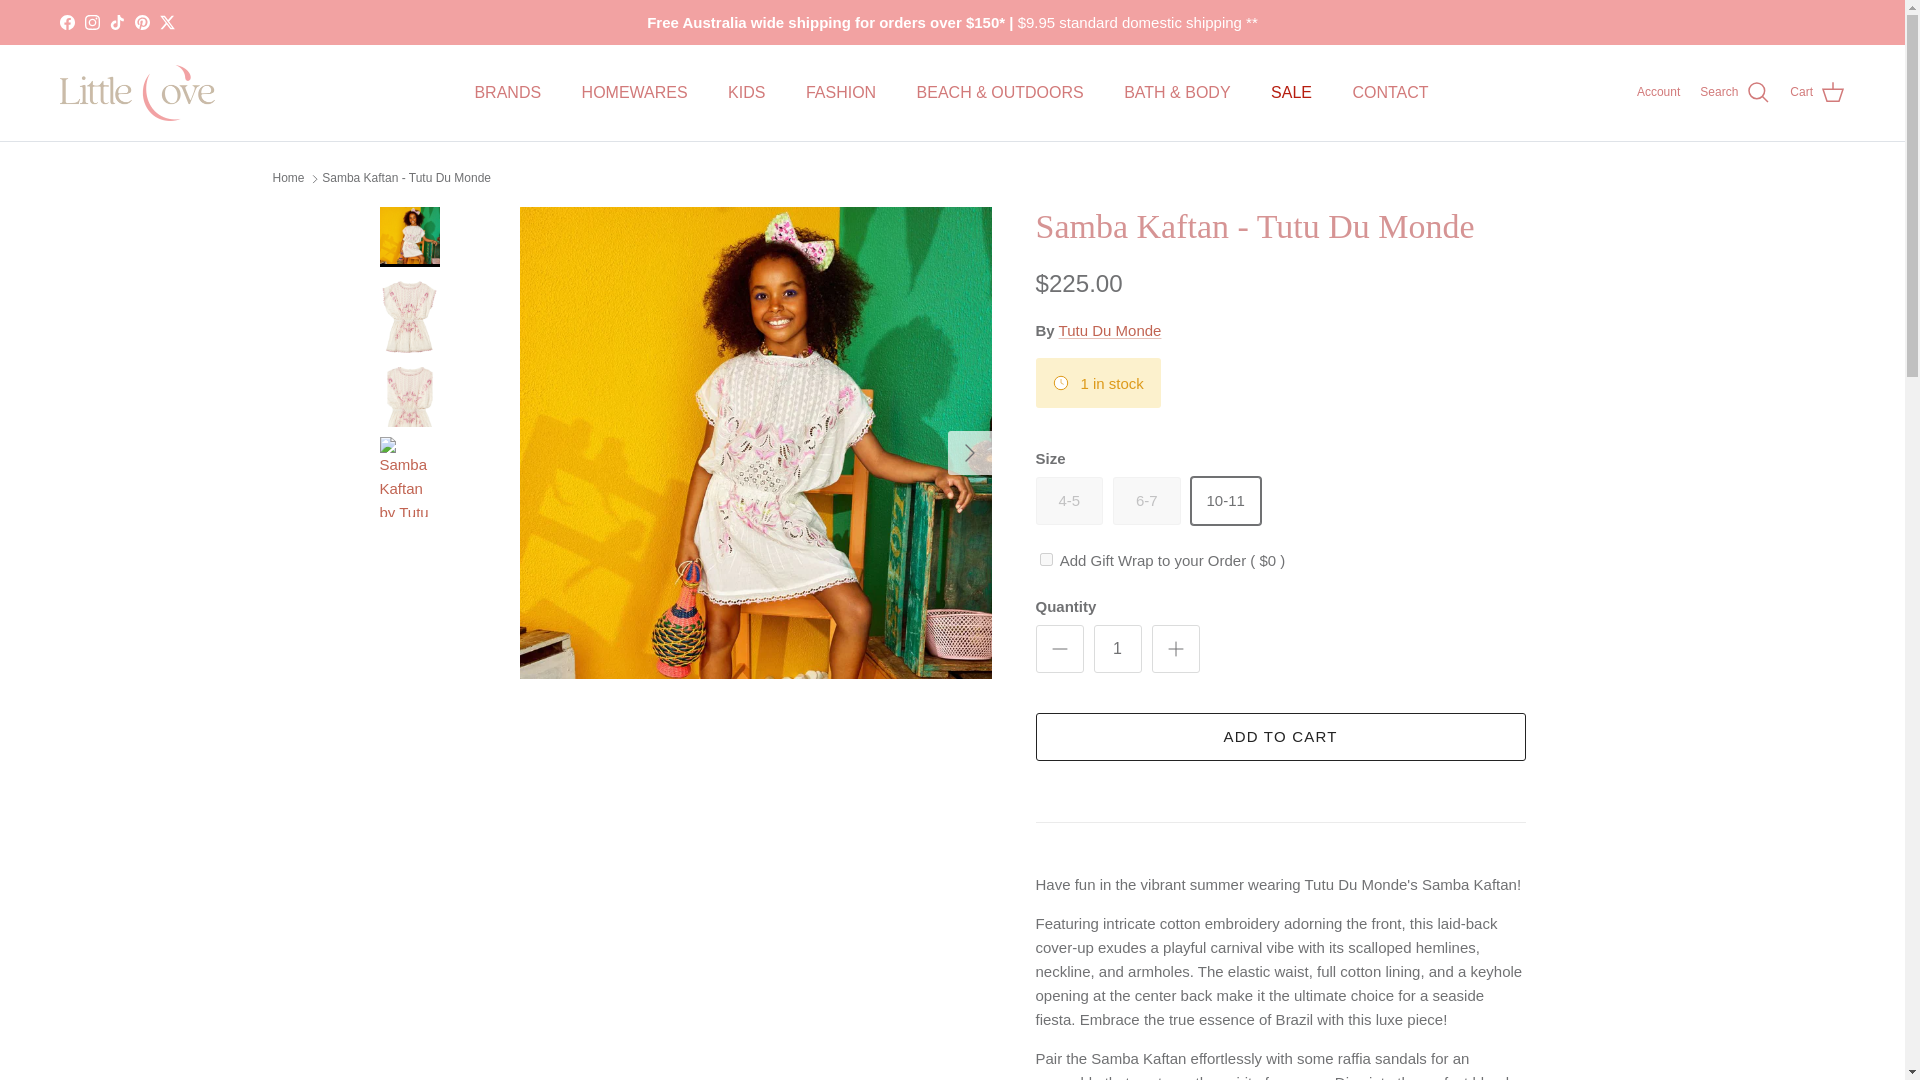  What do you see at coordinates (137, 92) in the screenshot?
I see `Little Cove Collective` at bounding box center [137, 92].